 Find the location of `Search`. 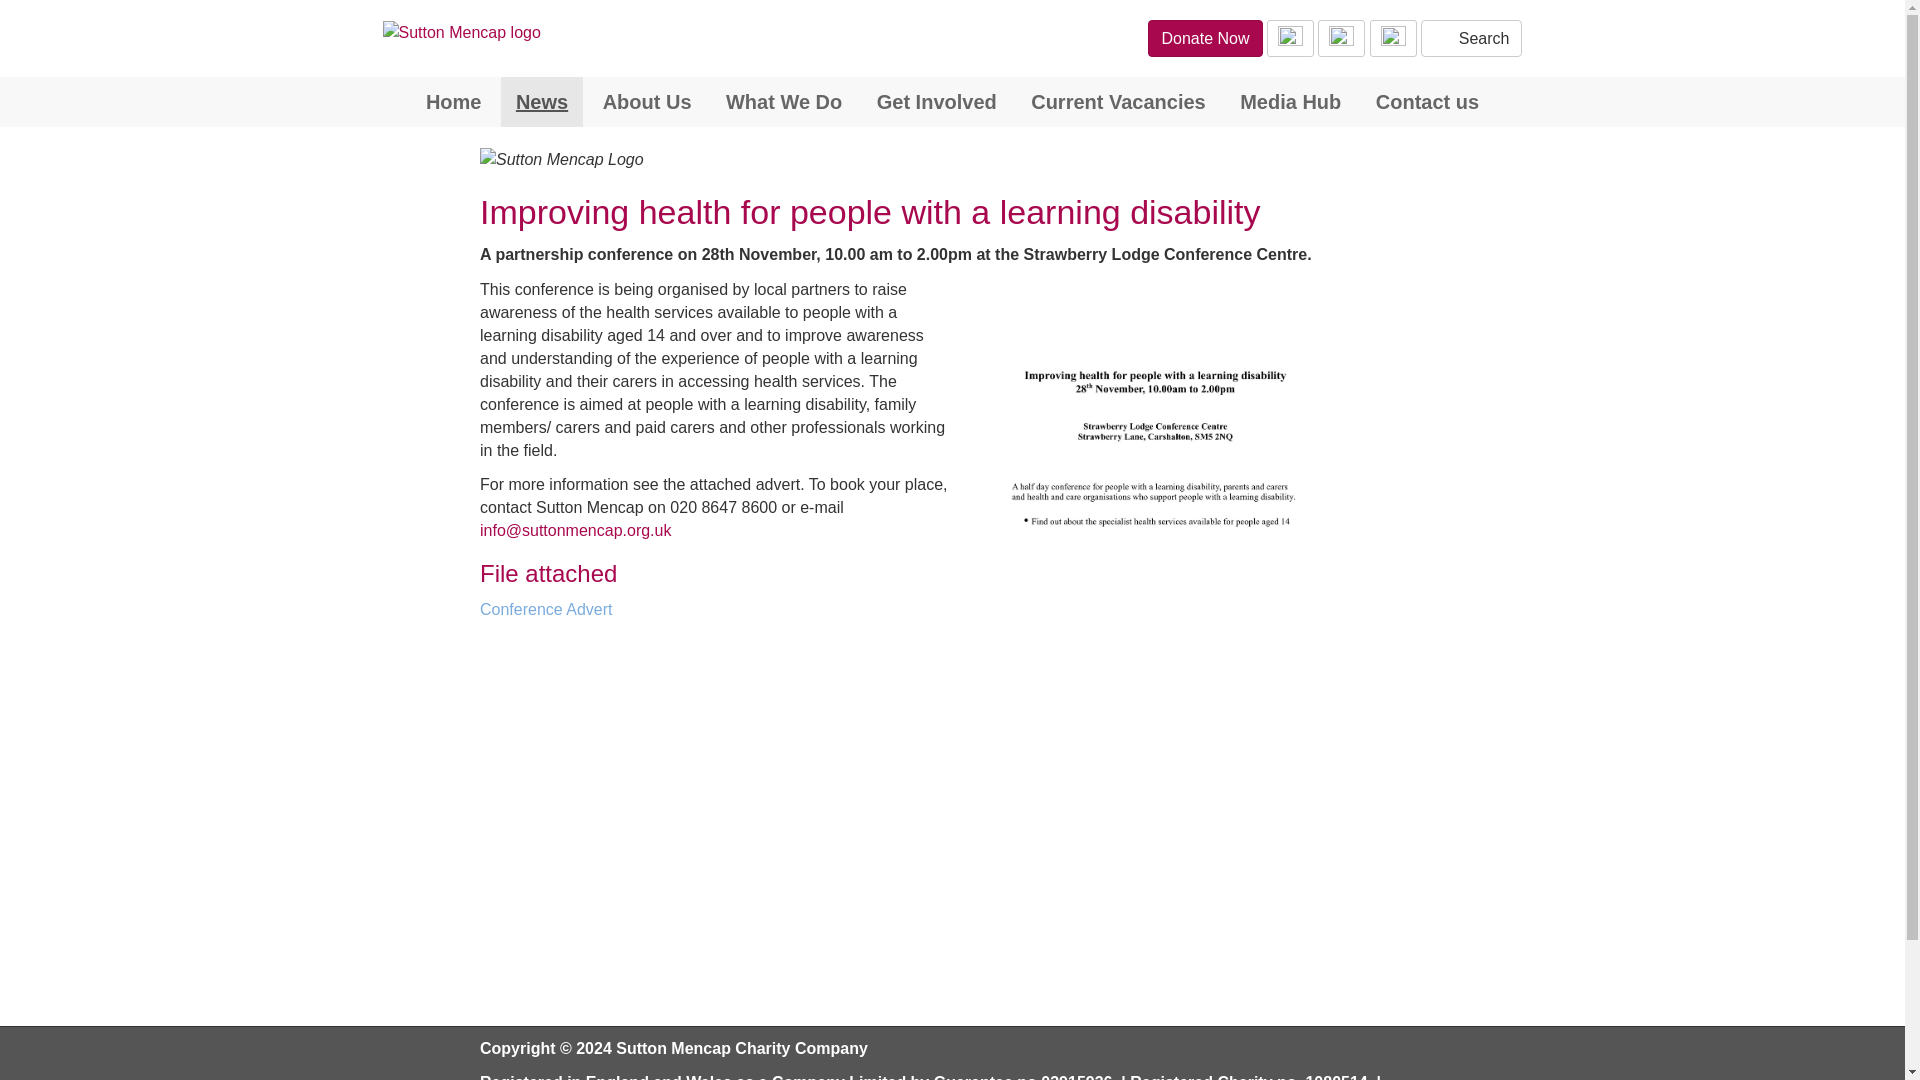

Search is located at coordinates (1471, 38).